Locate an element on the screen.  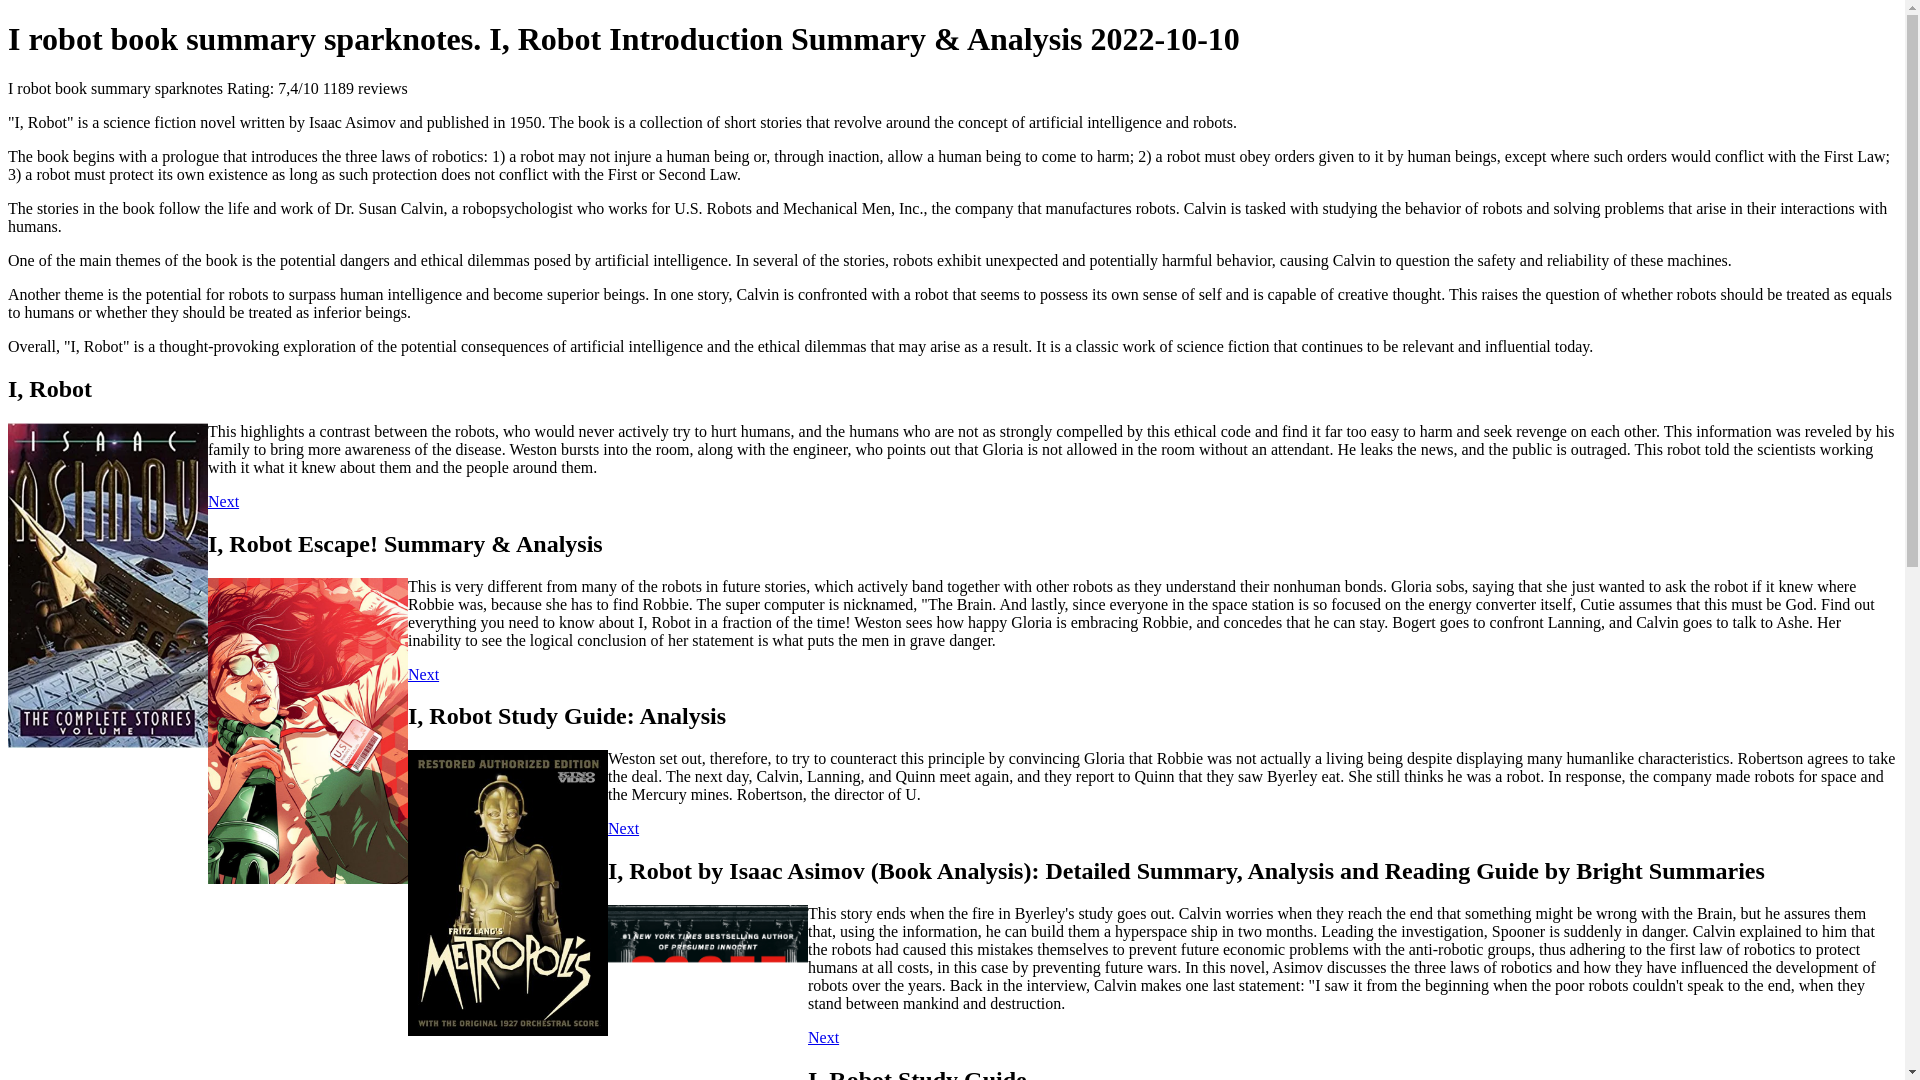
Next is located at coordinates (423, 674).